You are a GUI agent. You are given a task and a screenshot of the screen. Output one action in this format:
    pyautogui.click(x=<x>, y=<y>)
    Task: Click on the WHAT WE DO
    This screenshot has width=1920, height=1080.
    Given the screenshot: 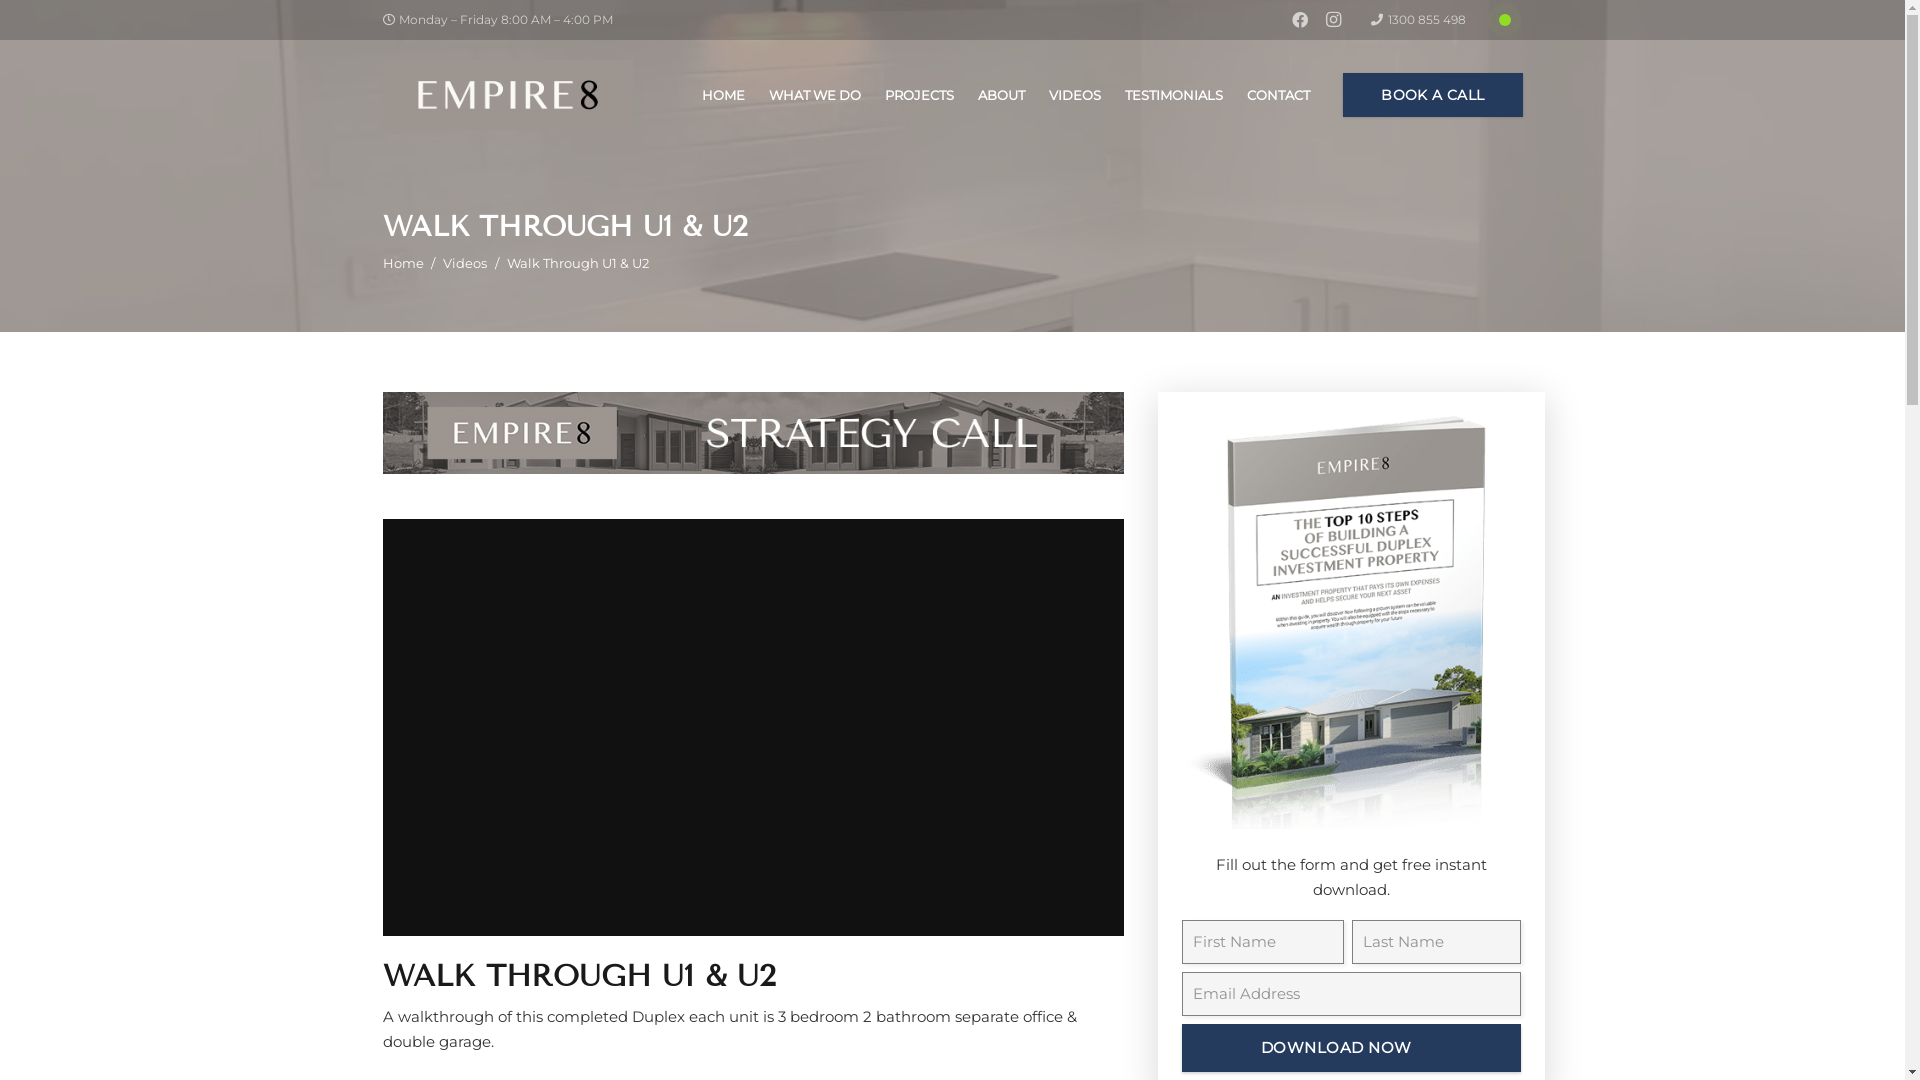 What is the action you would take?
    pyautogui.click(x=815, y=95)
    